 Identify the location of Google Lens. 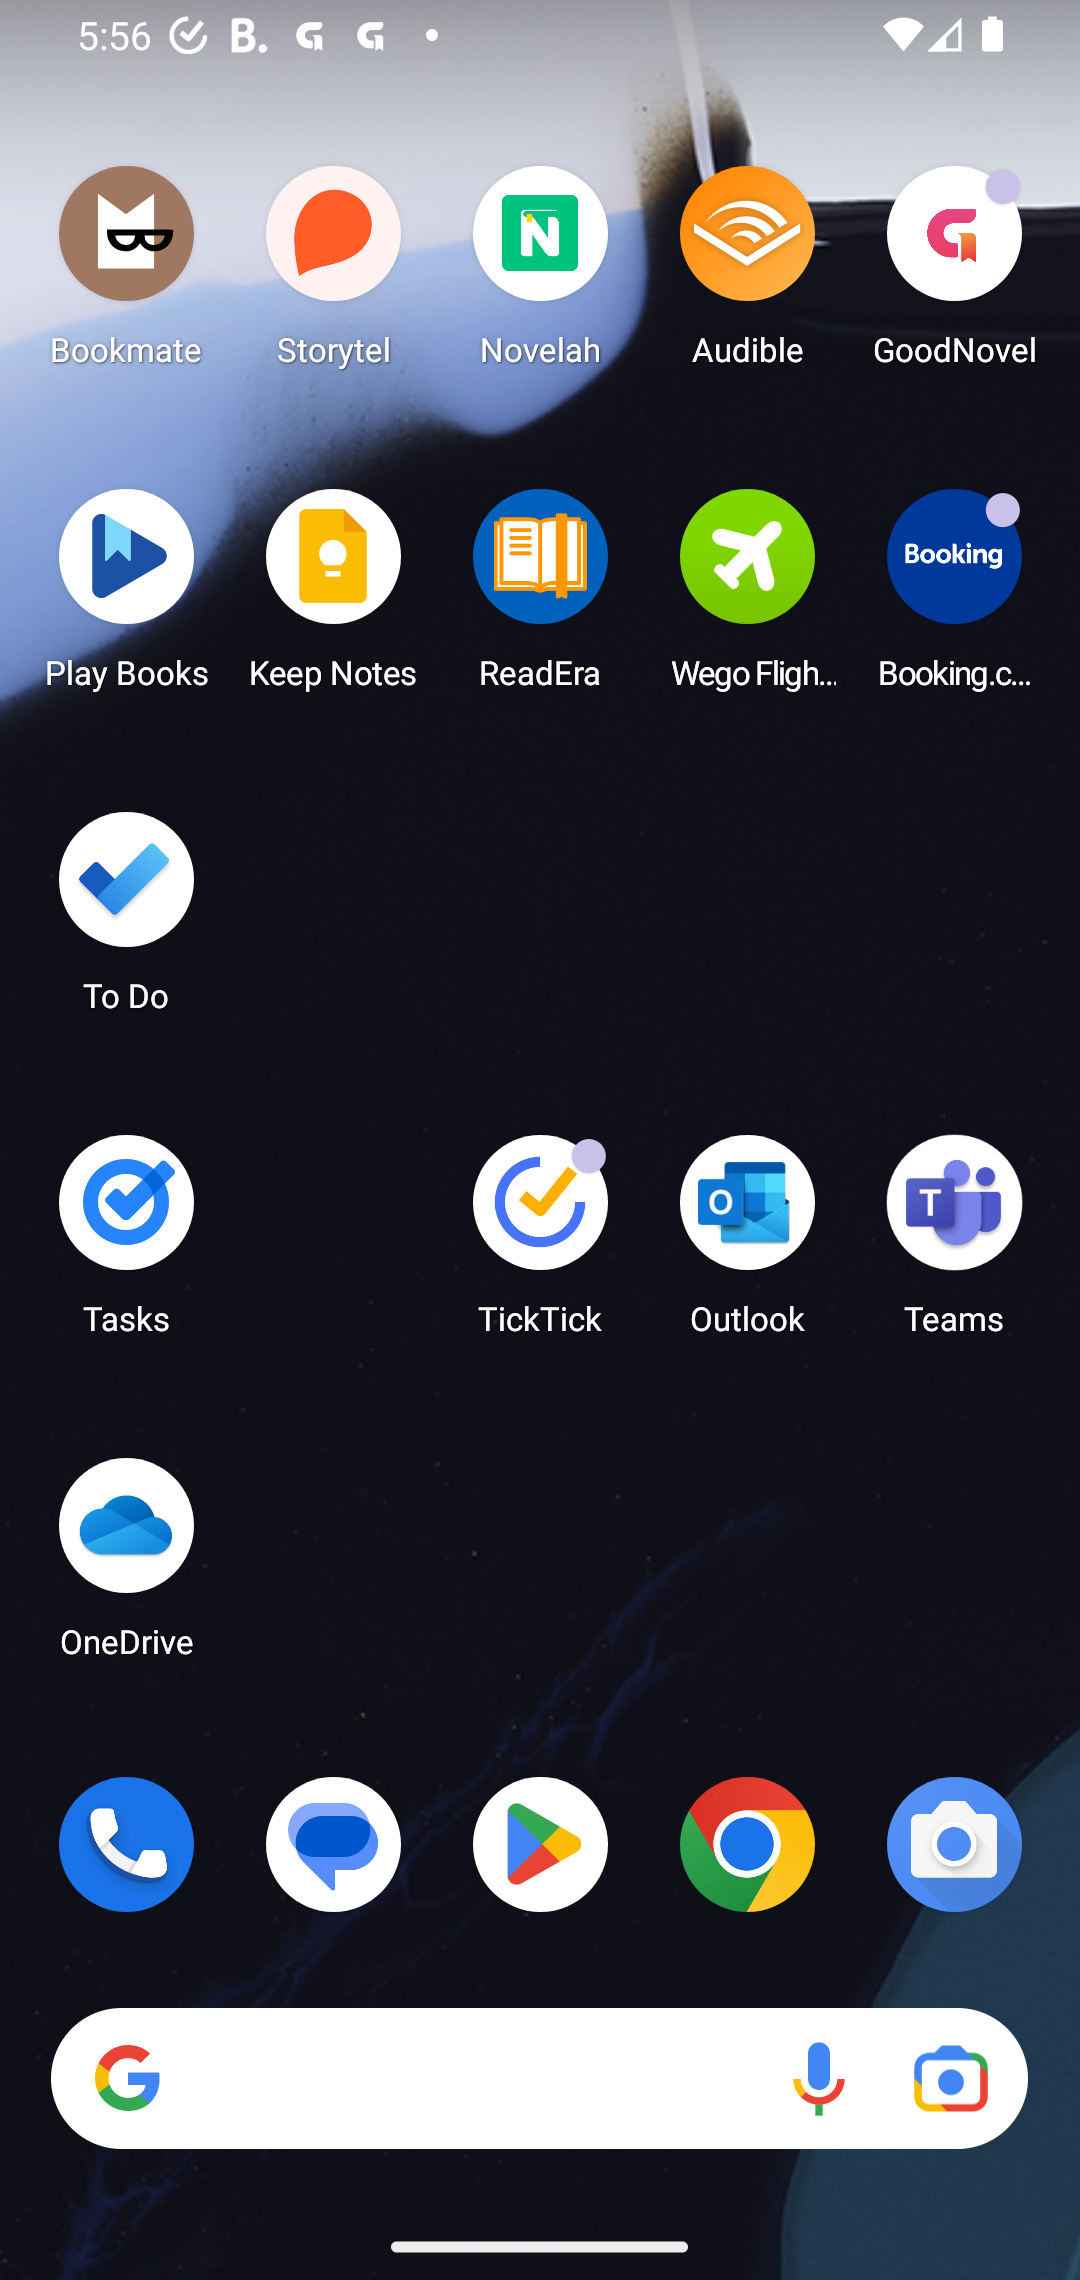
(950, 2079).